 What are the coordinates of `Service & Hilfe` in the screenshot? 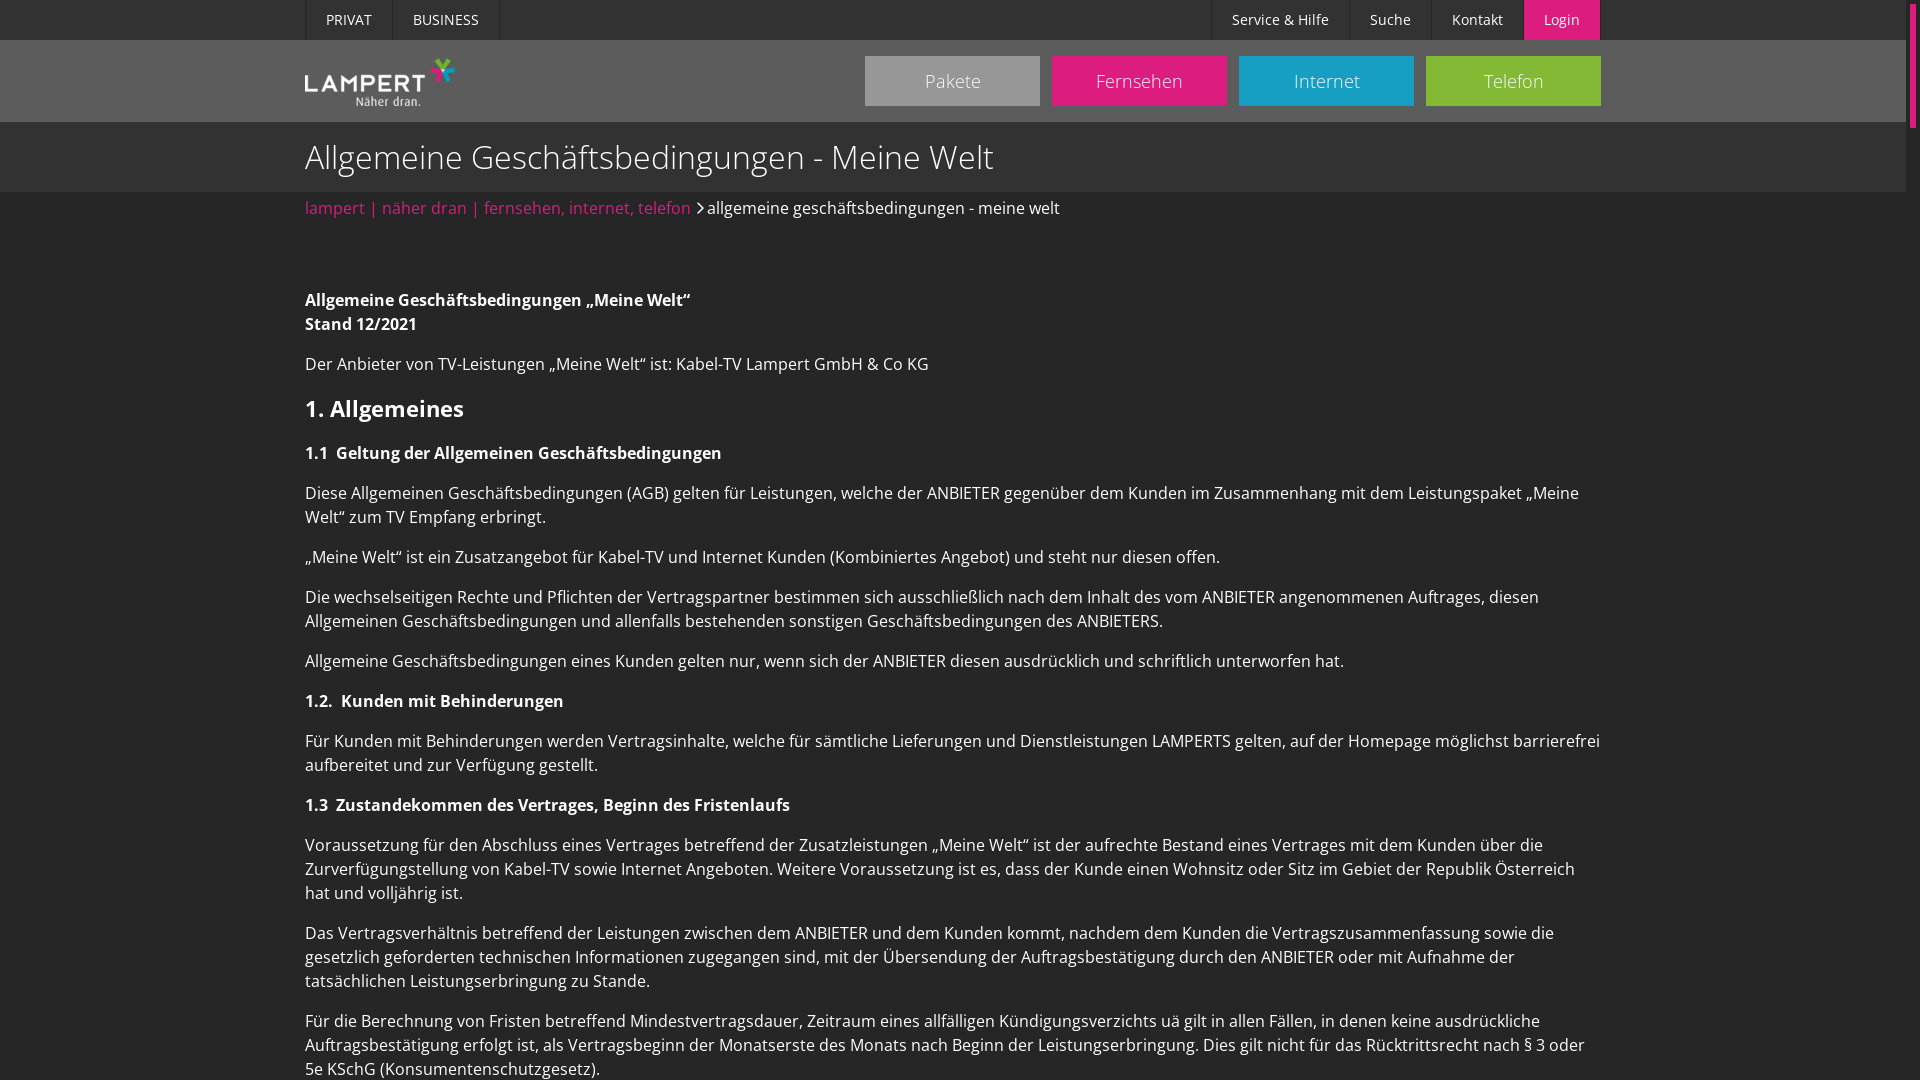 It's located at (1280, 20).